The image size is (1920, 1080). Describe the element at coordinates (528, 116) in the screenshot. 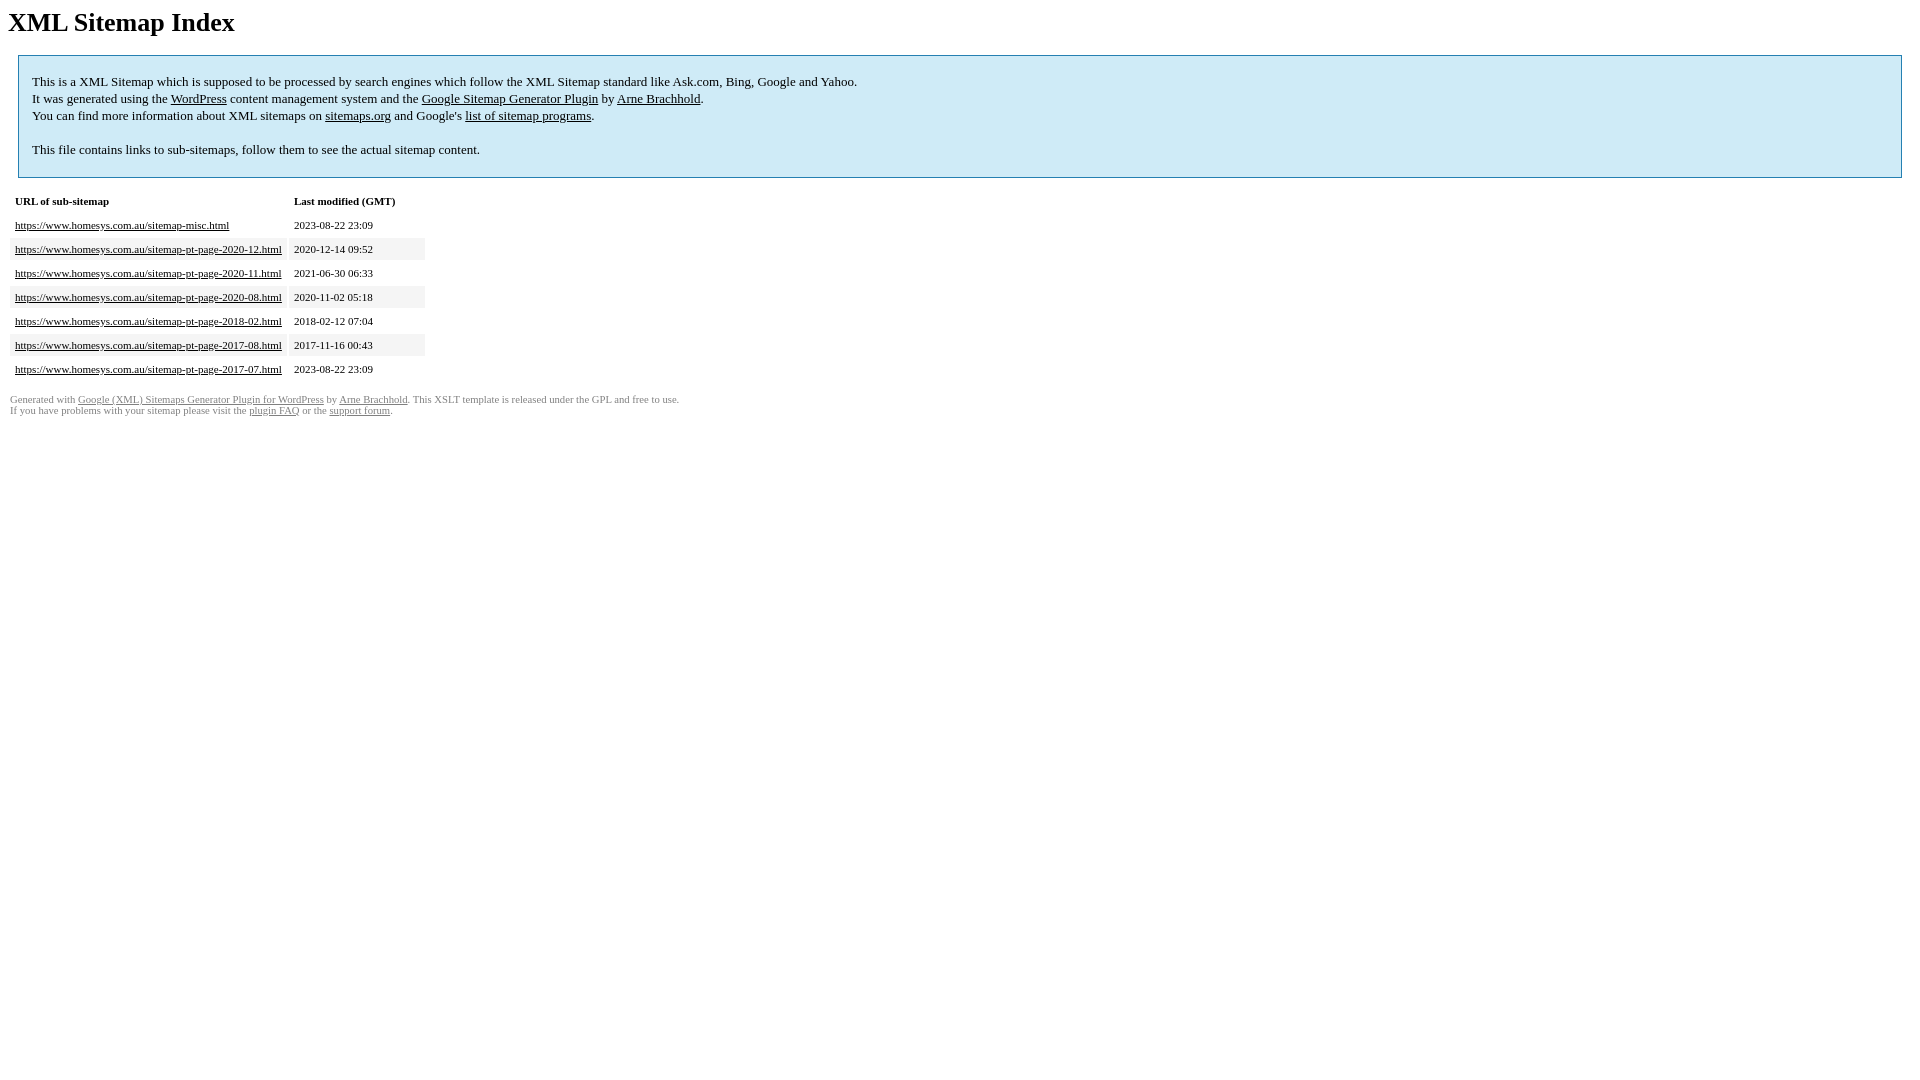

I see `list of sitemap programs` at that location.